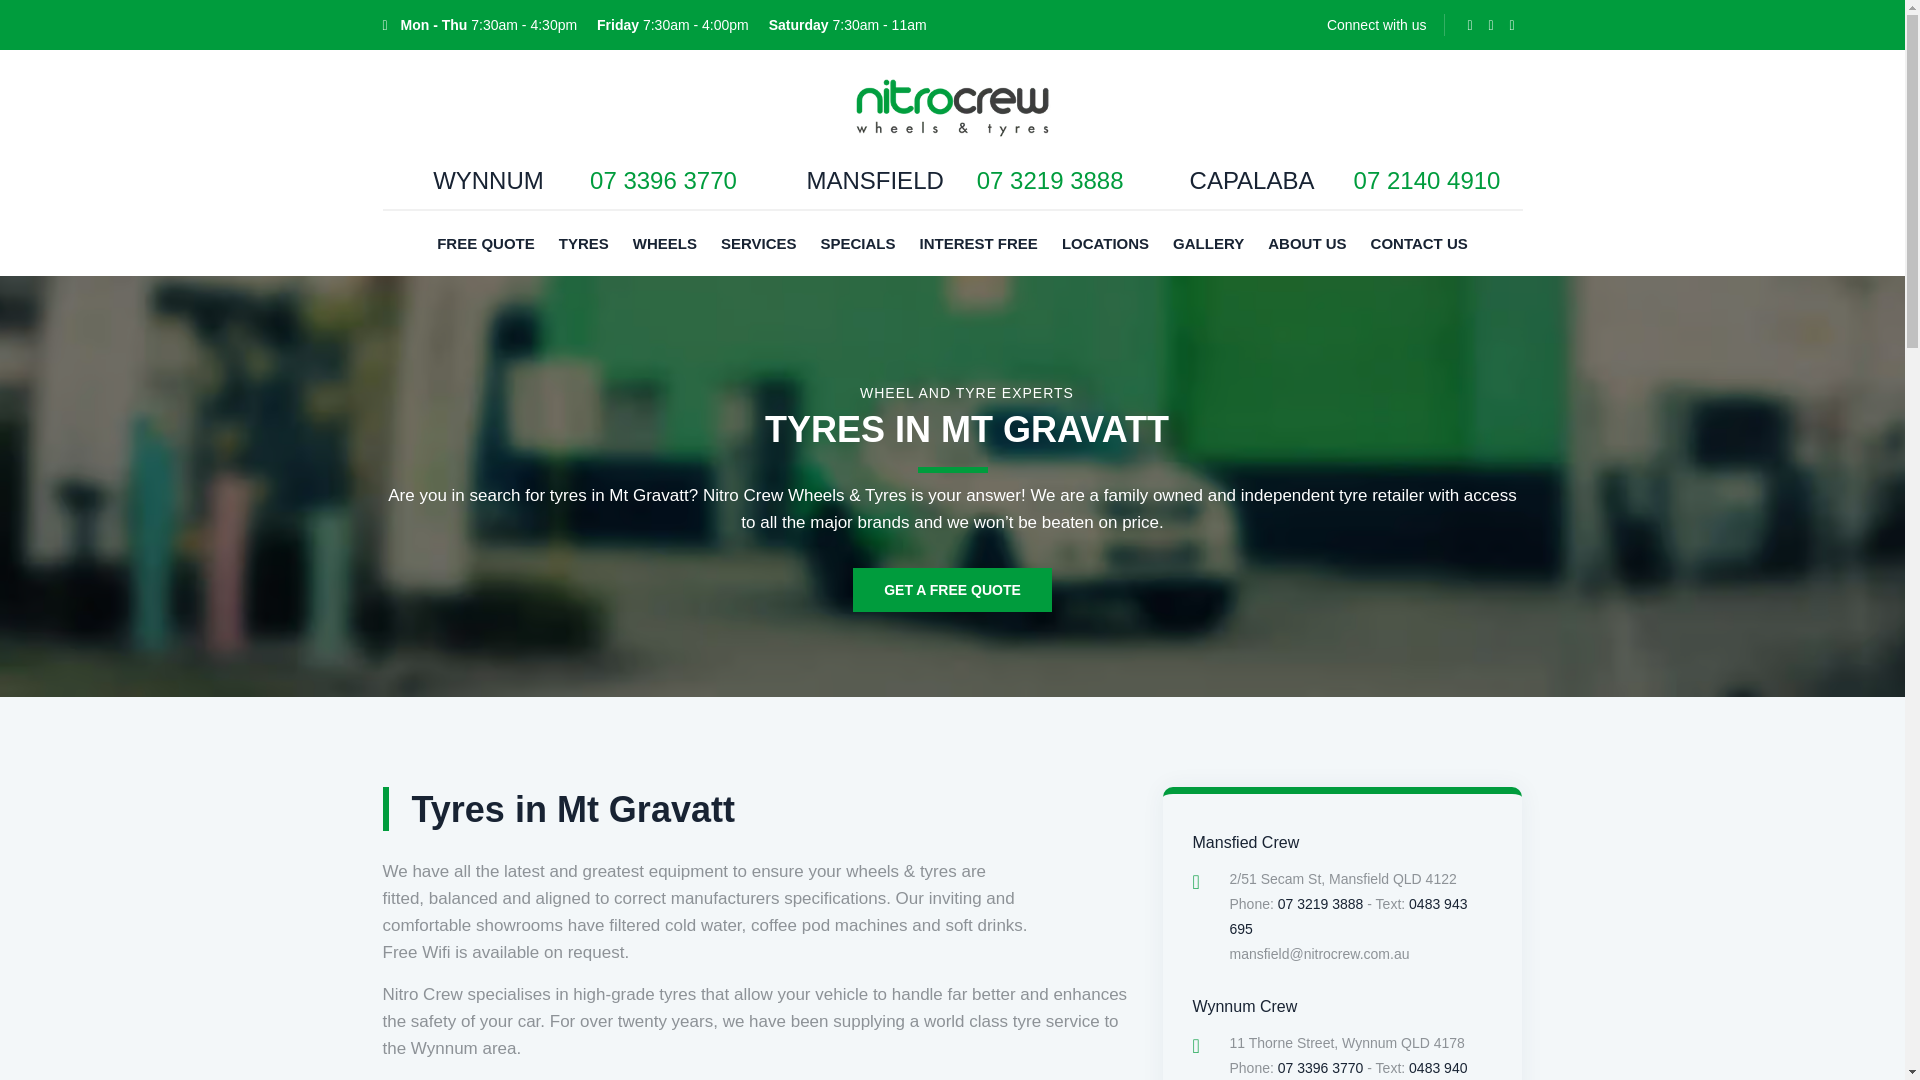 The image size is (1920, 1080). Describe the element at coordinates (979, 243) in the screenshot. I see `INTEREST FREE` at that location.